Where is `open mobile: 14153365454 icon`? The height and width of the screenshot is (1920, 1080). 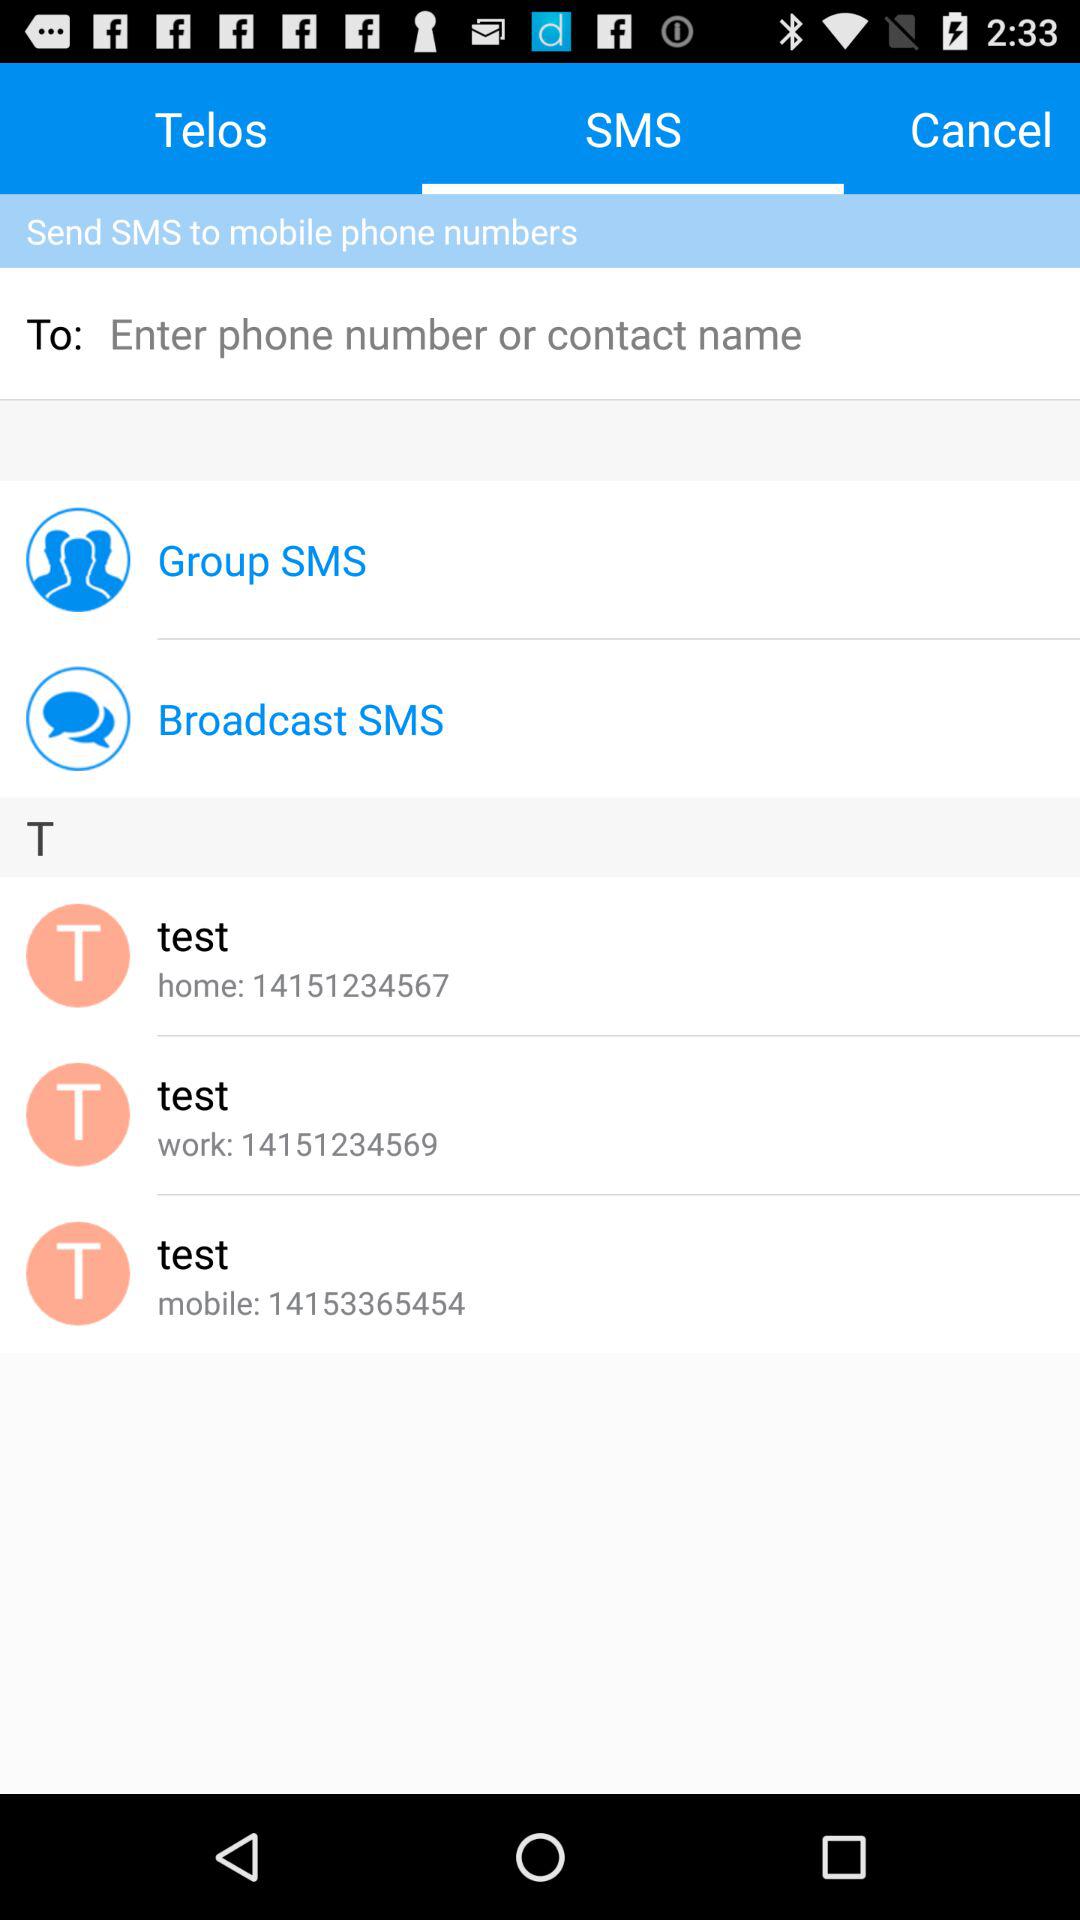 open mobile: 14153365454 icon is located at coordinates (311, 1302).